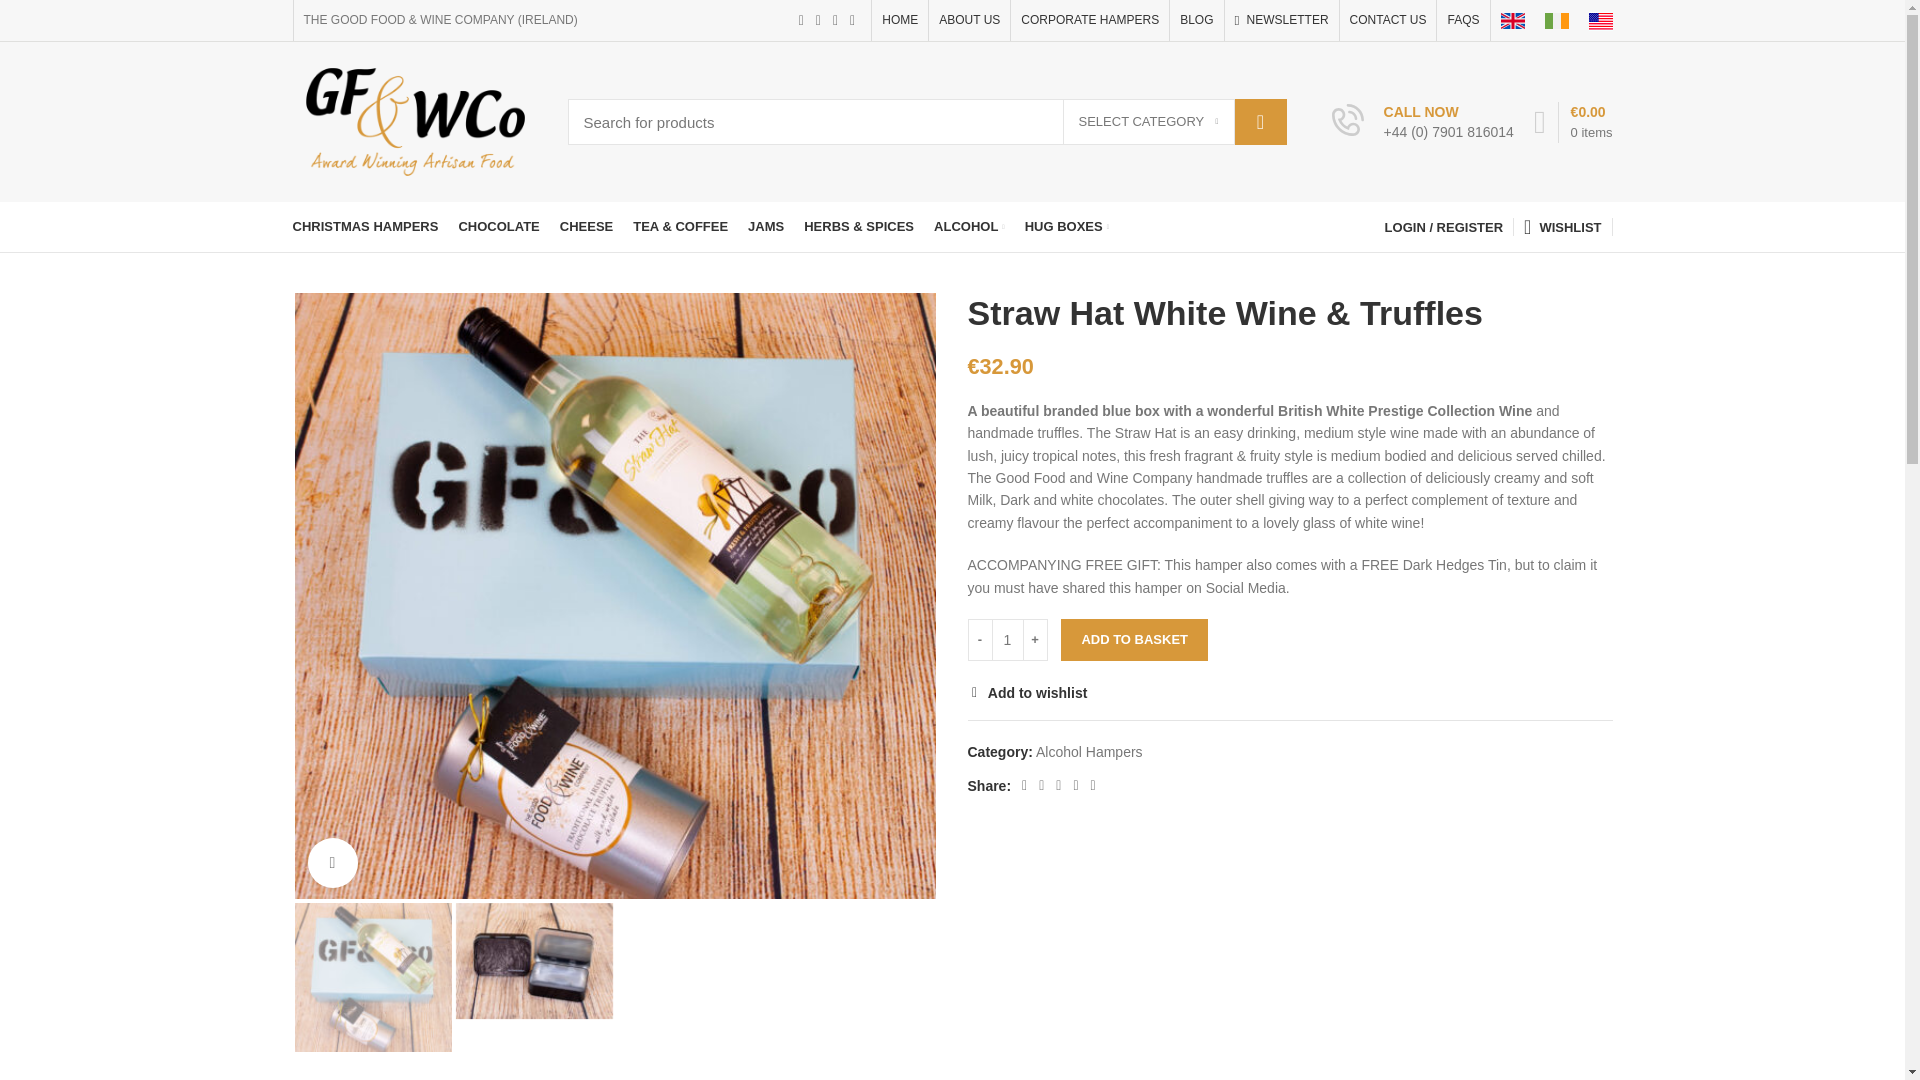 This screenshot has width=1920, height=1080. I want to click on SELECT CATEGORY, so click(1148, 122).